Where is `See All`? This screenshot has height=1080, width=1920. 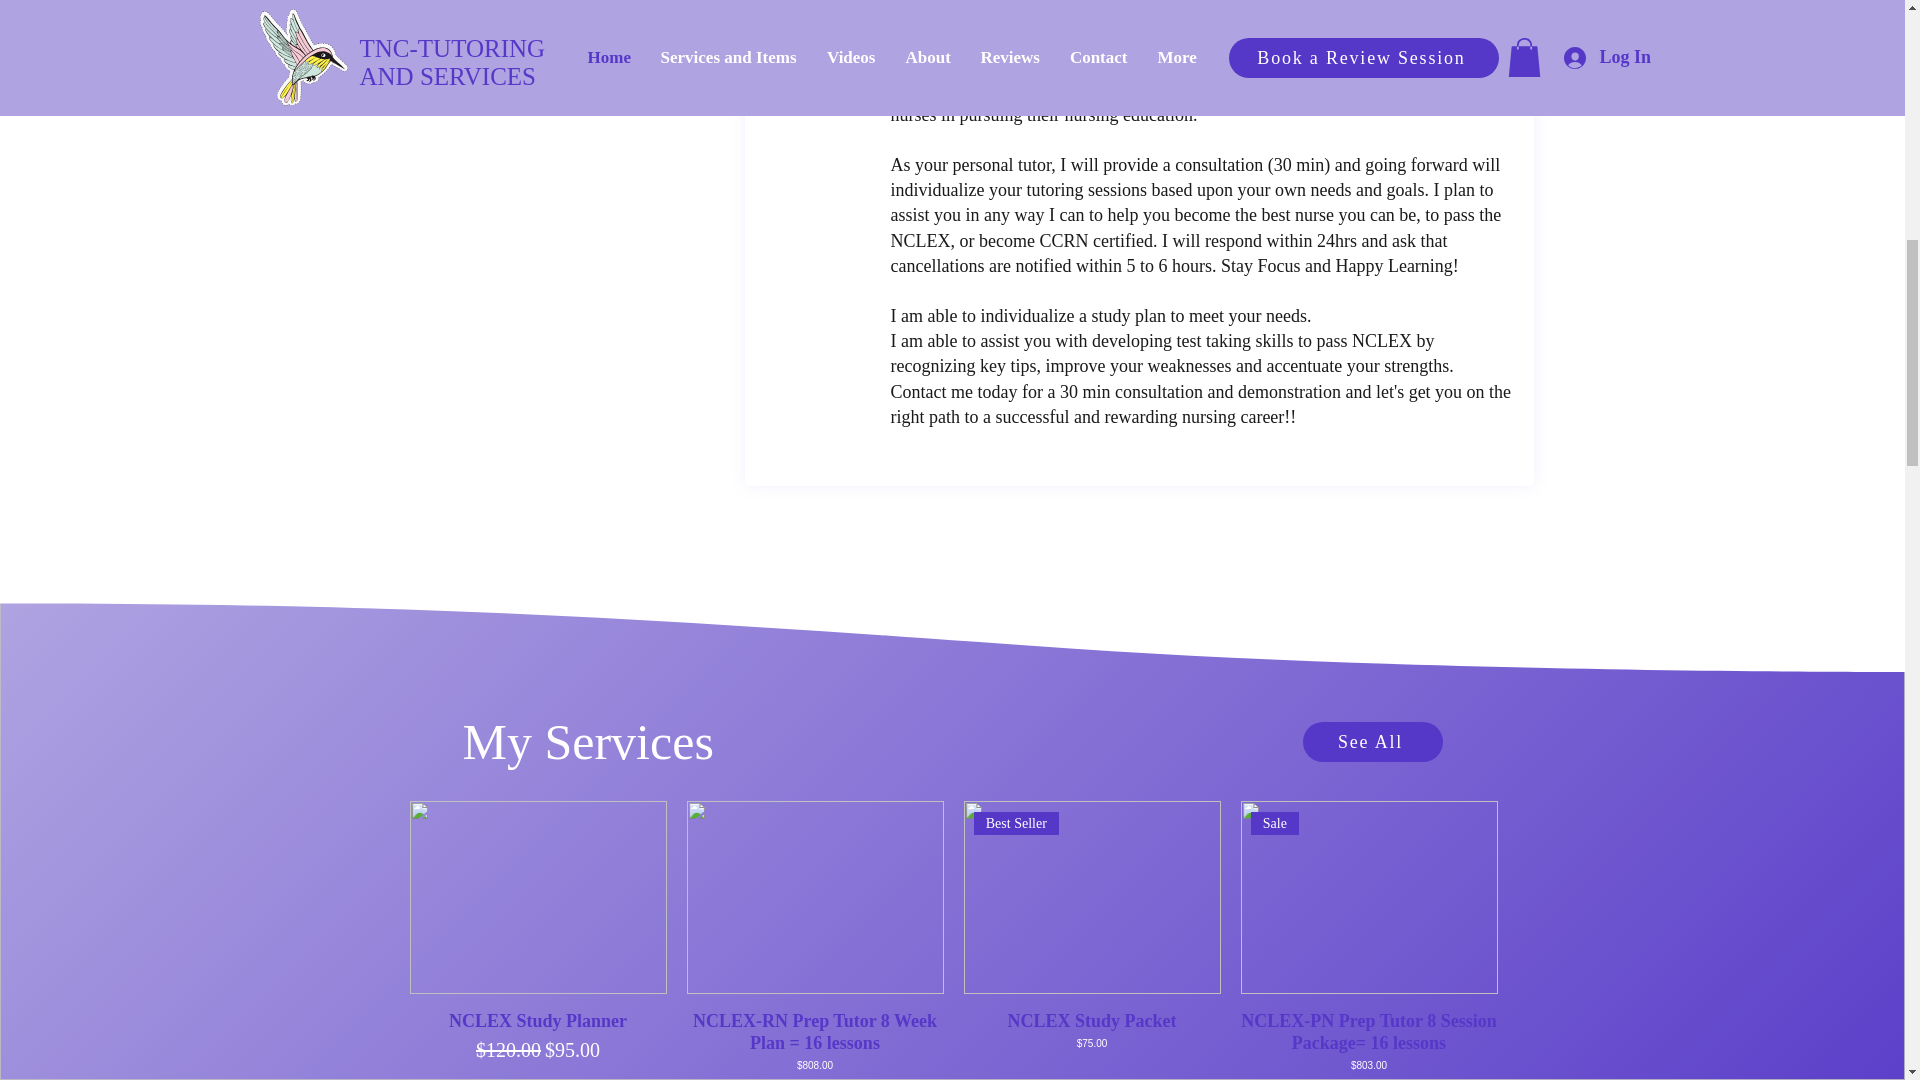 See All is located at coordinates (1371, 742).